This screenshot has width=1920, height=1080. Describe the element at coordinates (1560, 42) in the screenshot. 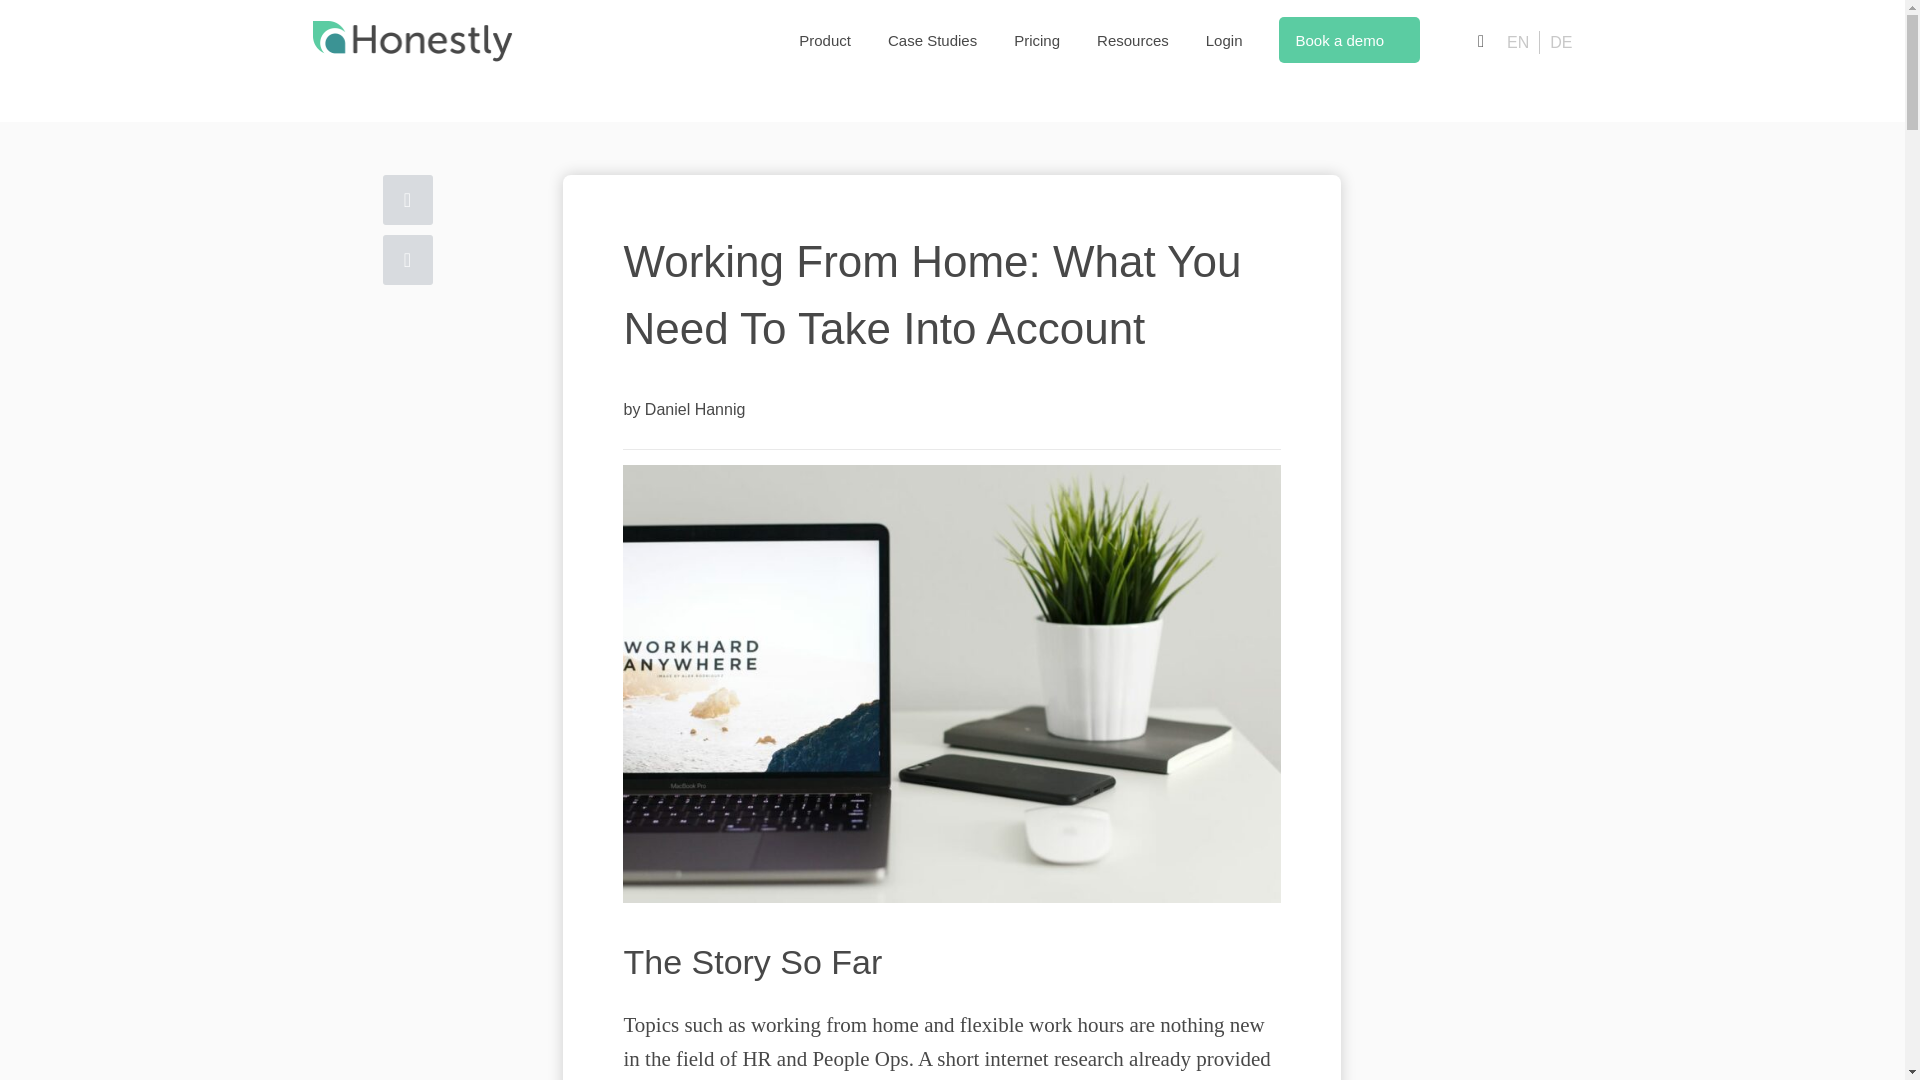

I see `DE` at that location.